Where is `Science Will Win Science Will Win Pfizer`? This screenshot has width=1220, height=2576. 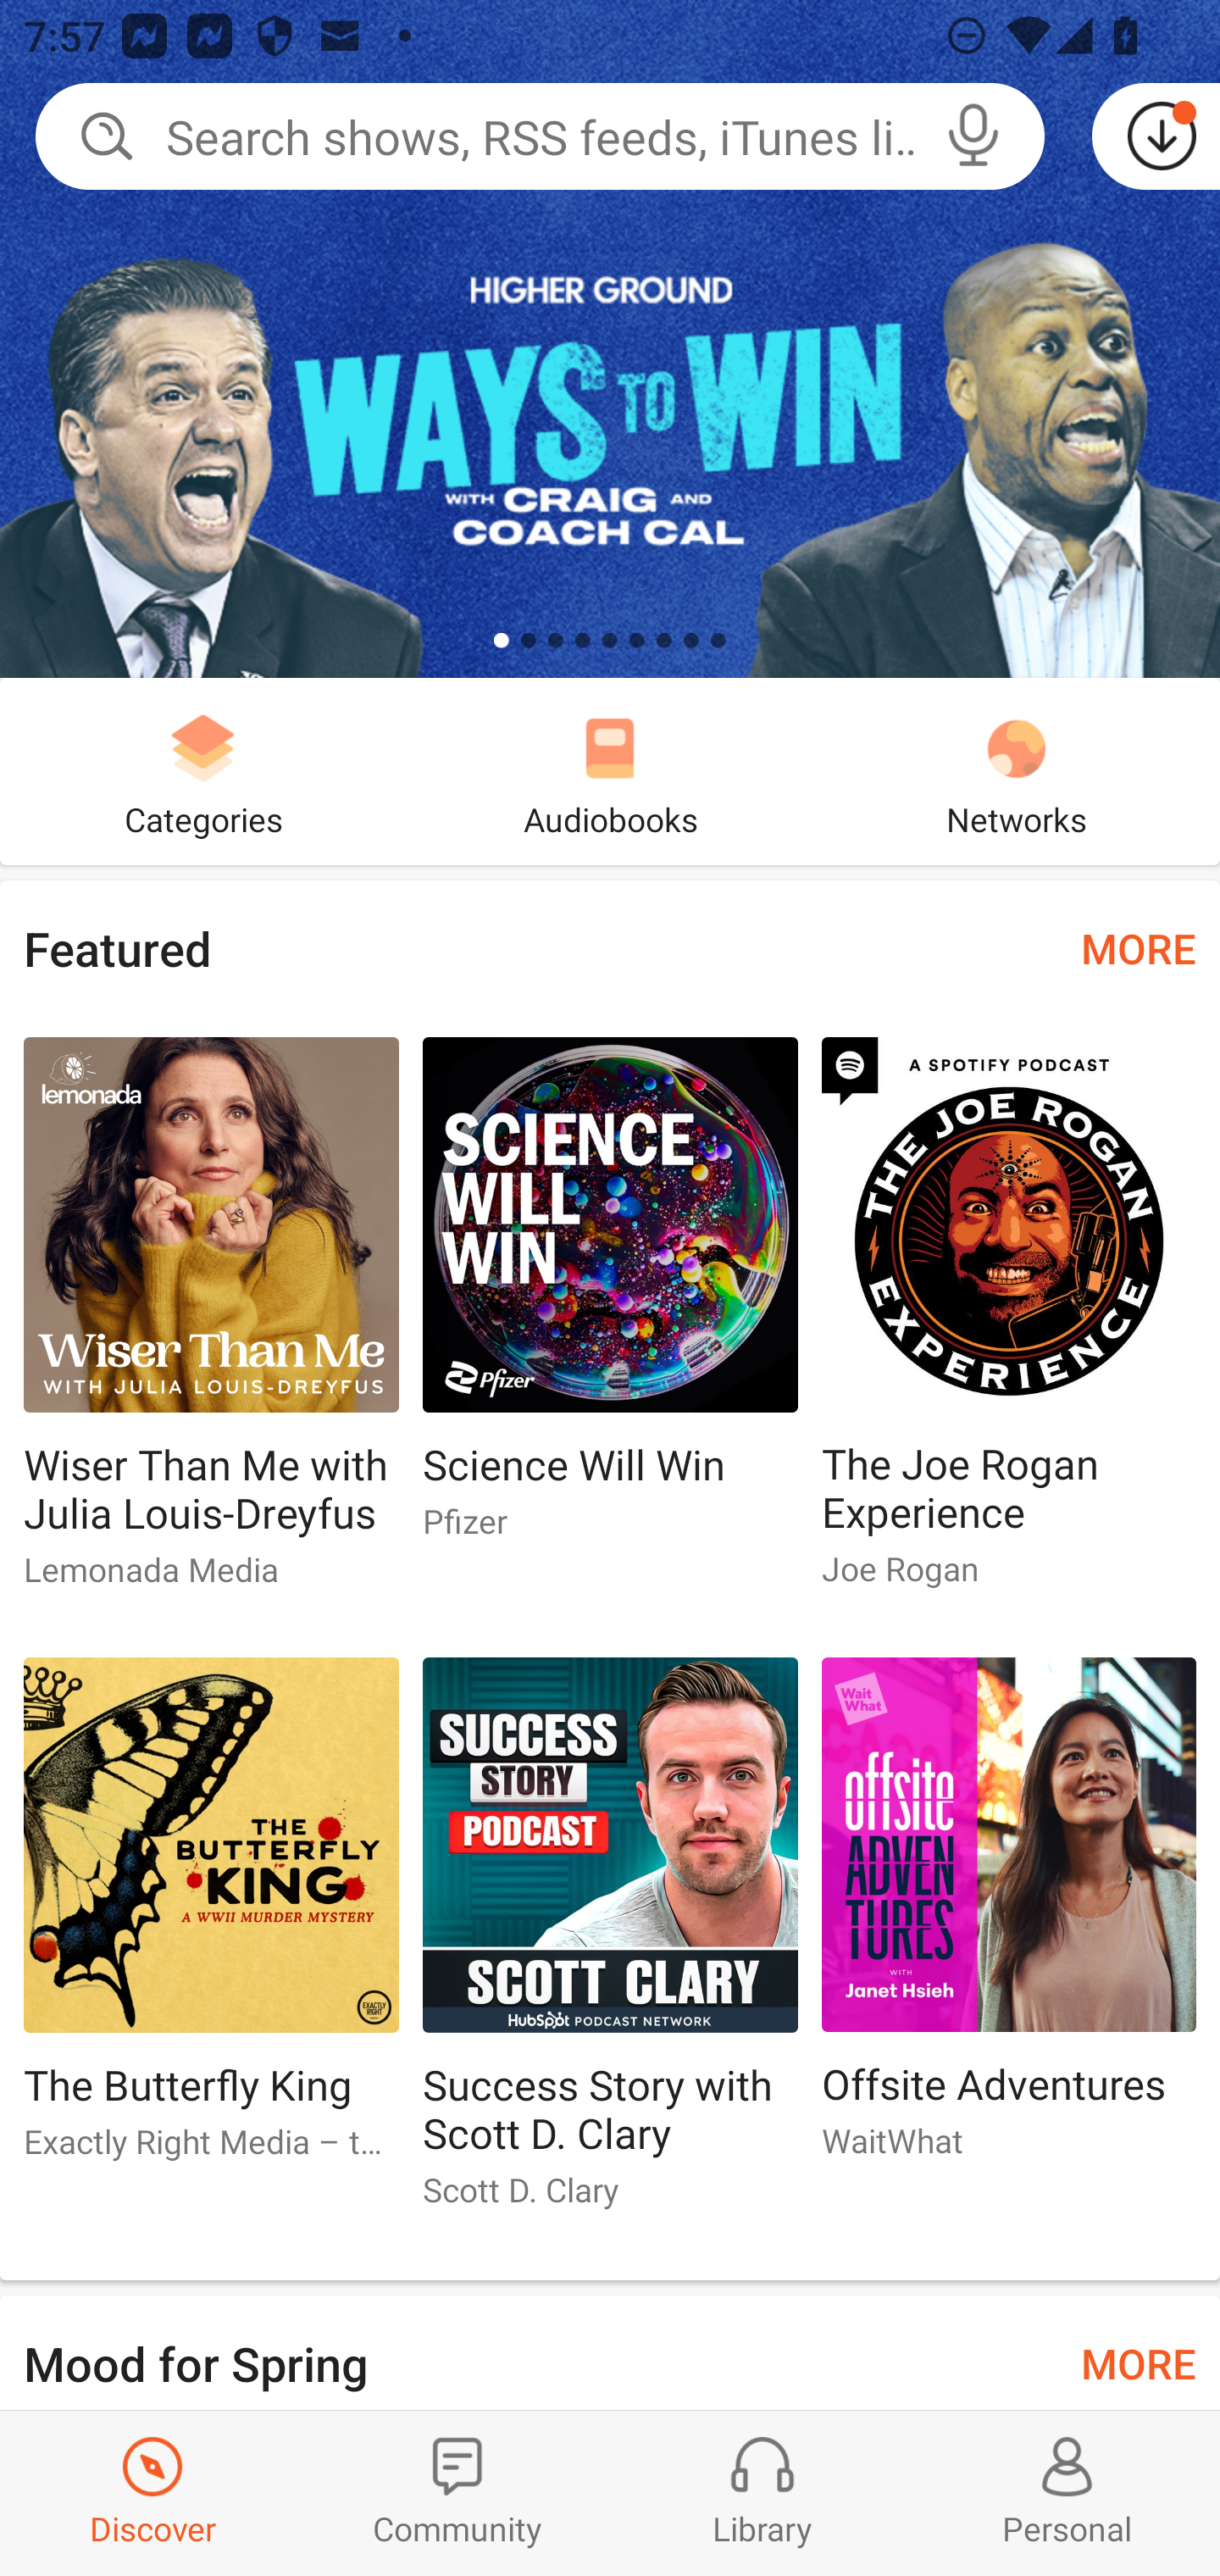
Science Will Win Science Will Win Pfizer is located at coordinates (610, 1302).